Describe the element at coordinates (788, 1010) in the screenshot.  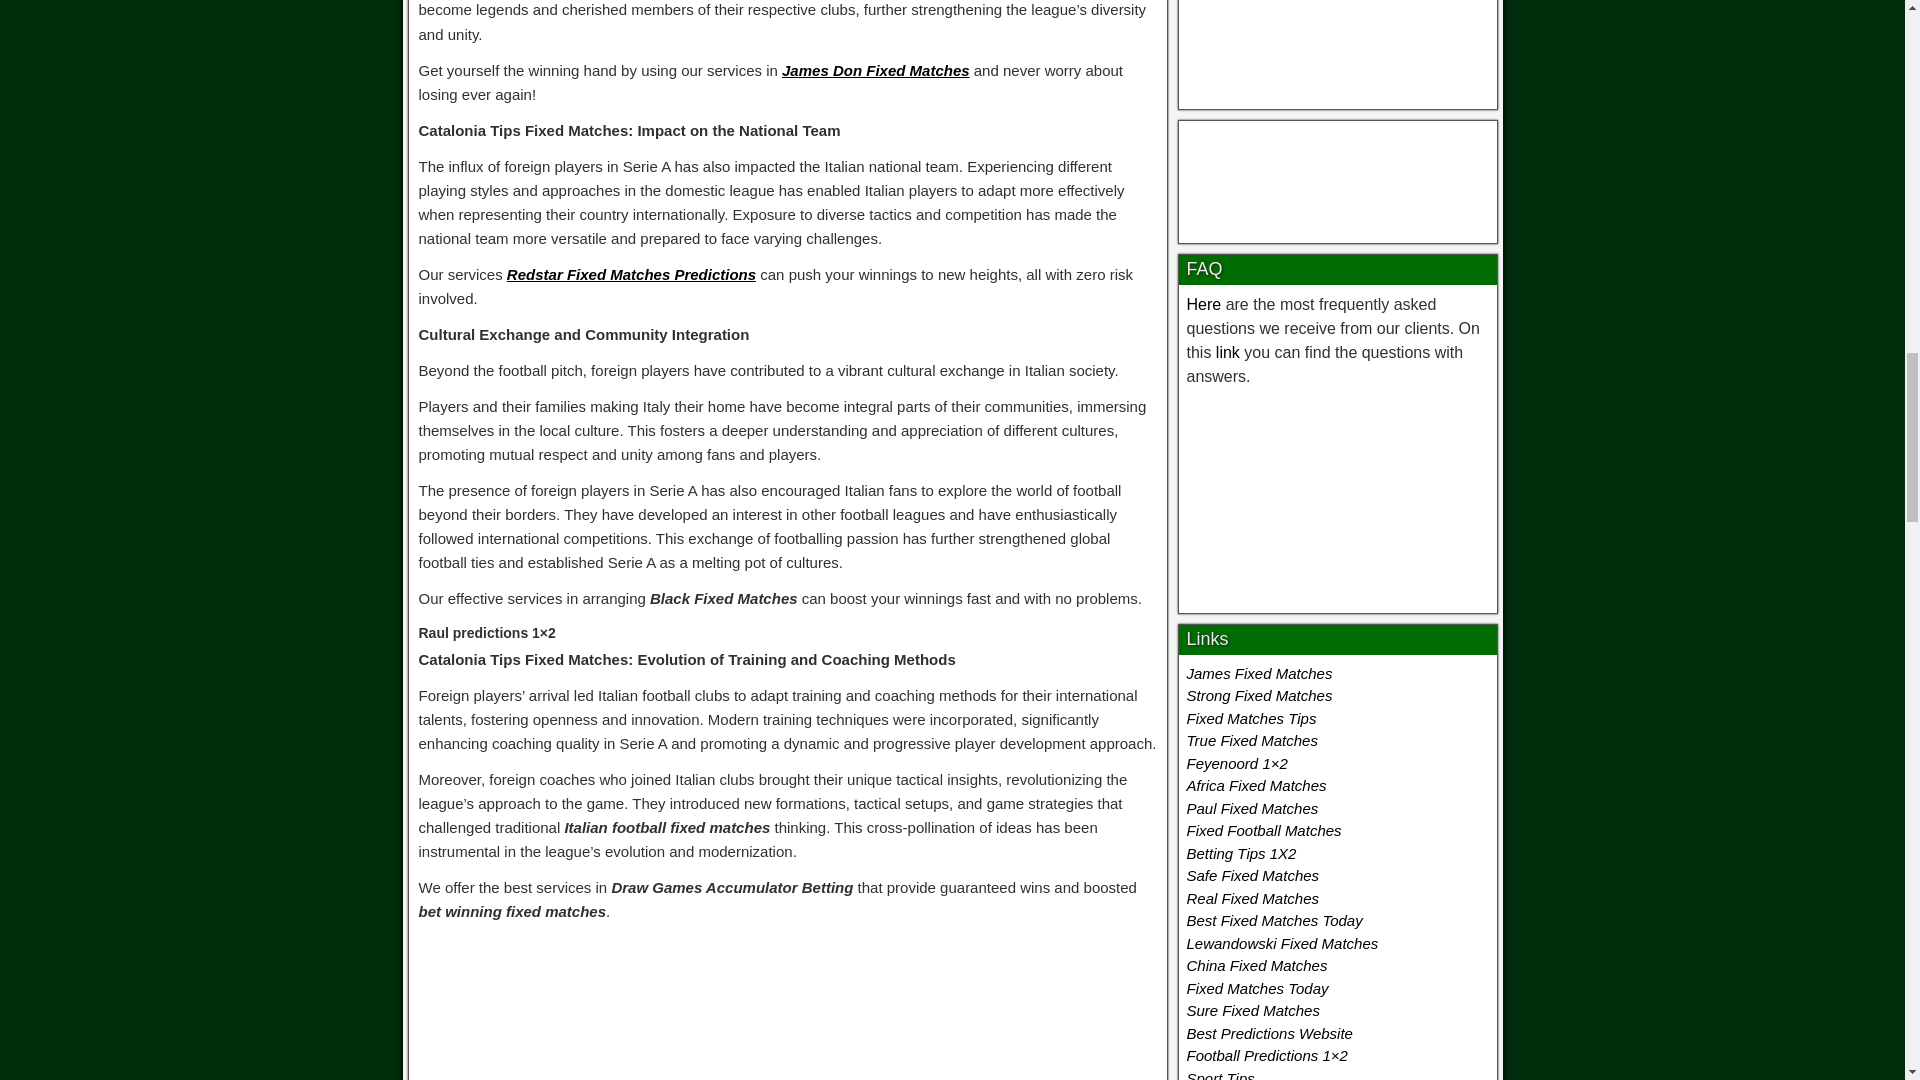
I see `Catalonia Tips Fixed Matches` at that location.